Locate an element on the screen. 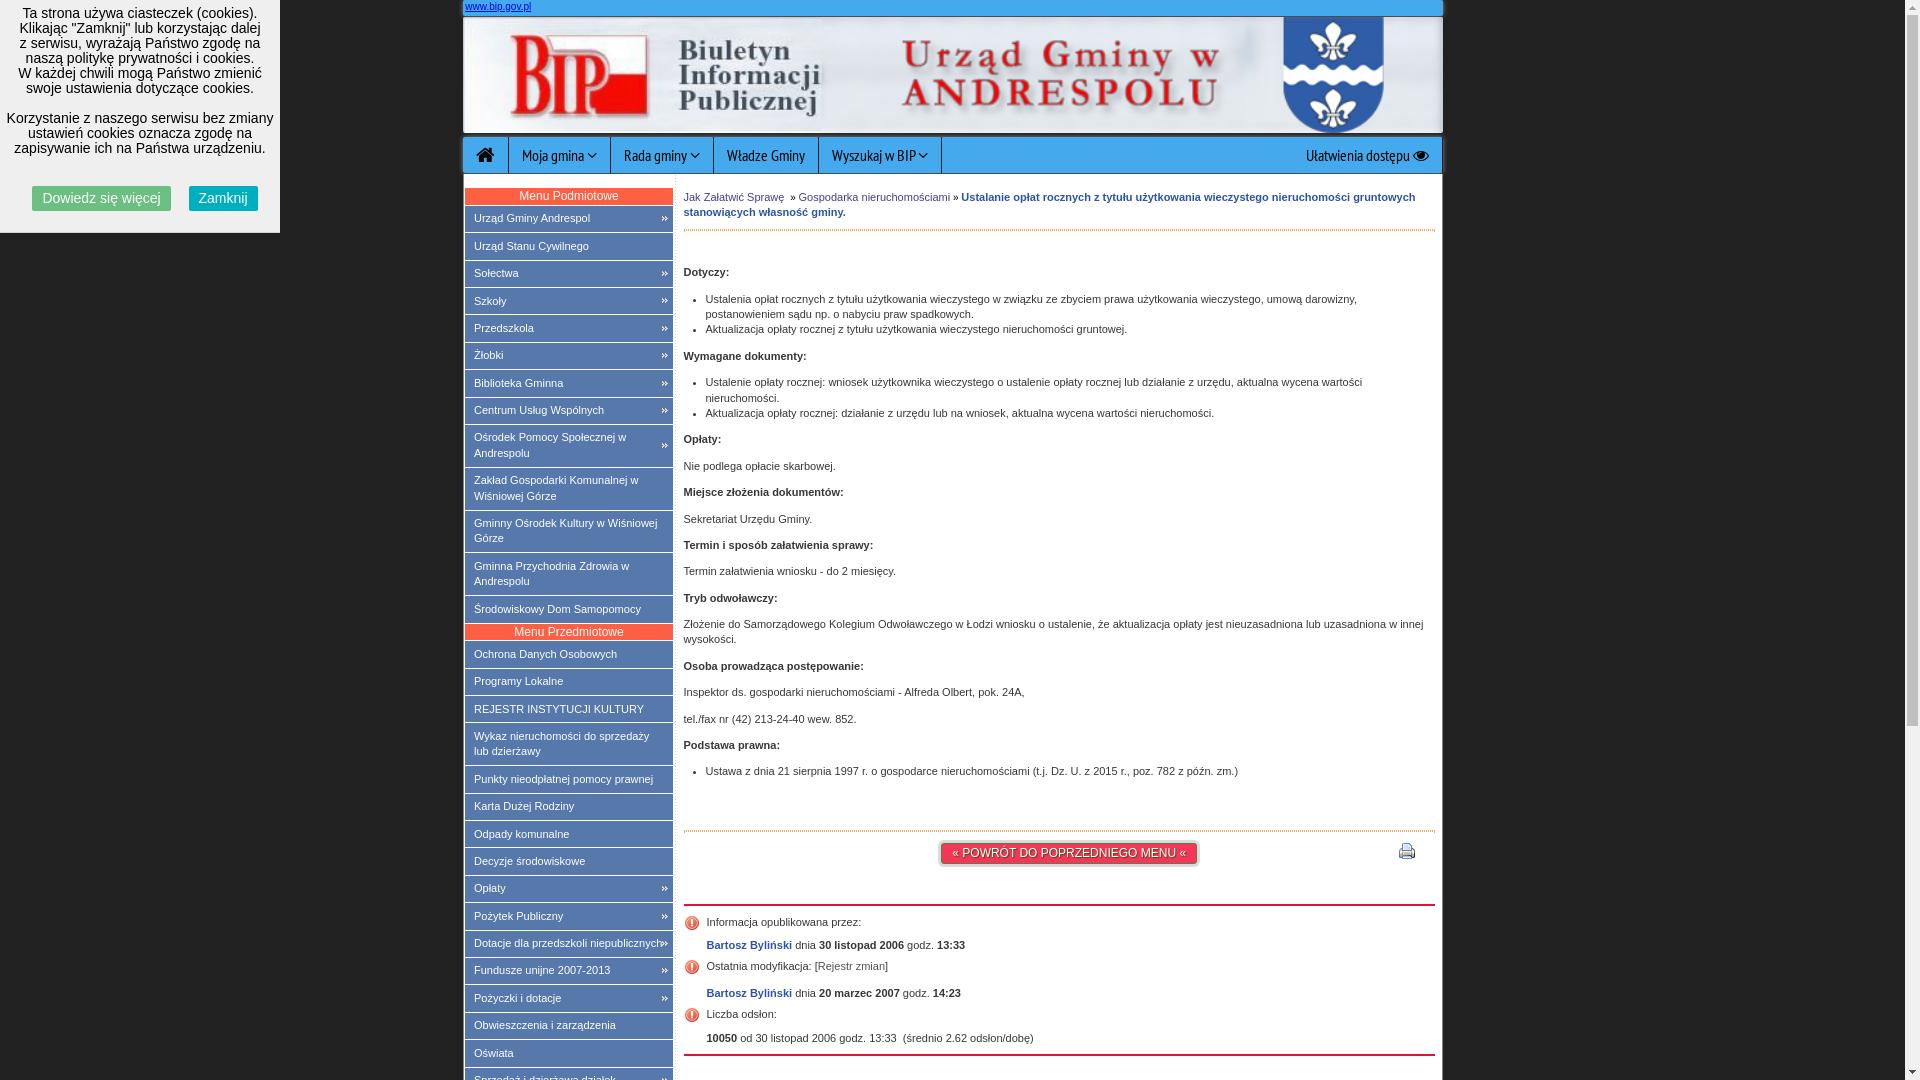 The width and height of the screenshot is (1920, 1080). REJESTR INSTYTUCJI KULTURY is located at coordinates (569, 709).